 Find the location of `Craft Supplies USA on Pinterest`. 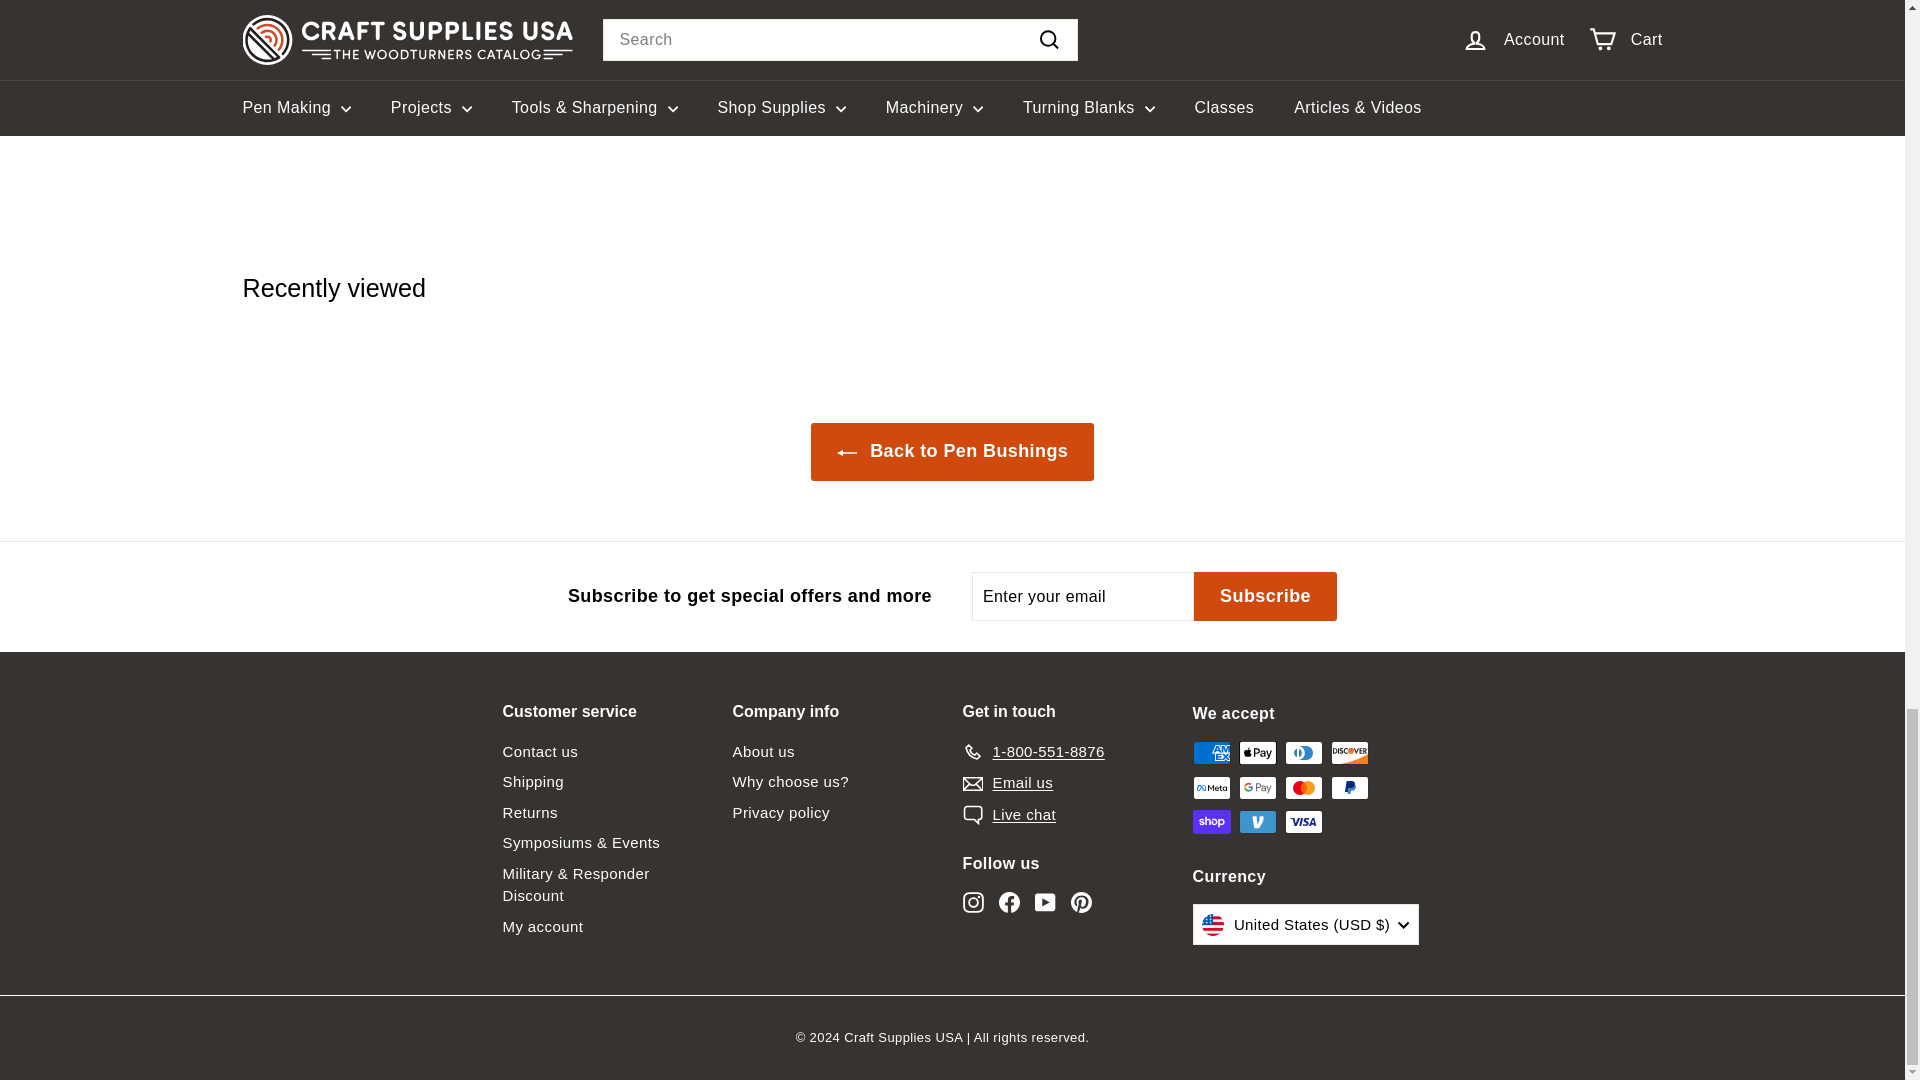

Craft Supplies USA on Pinterest is located at coordinates (1080, 902).